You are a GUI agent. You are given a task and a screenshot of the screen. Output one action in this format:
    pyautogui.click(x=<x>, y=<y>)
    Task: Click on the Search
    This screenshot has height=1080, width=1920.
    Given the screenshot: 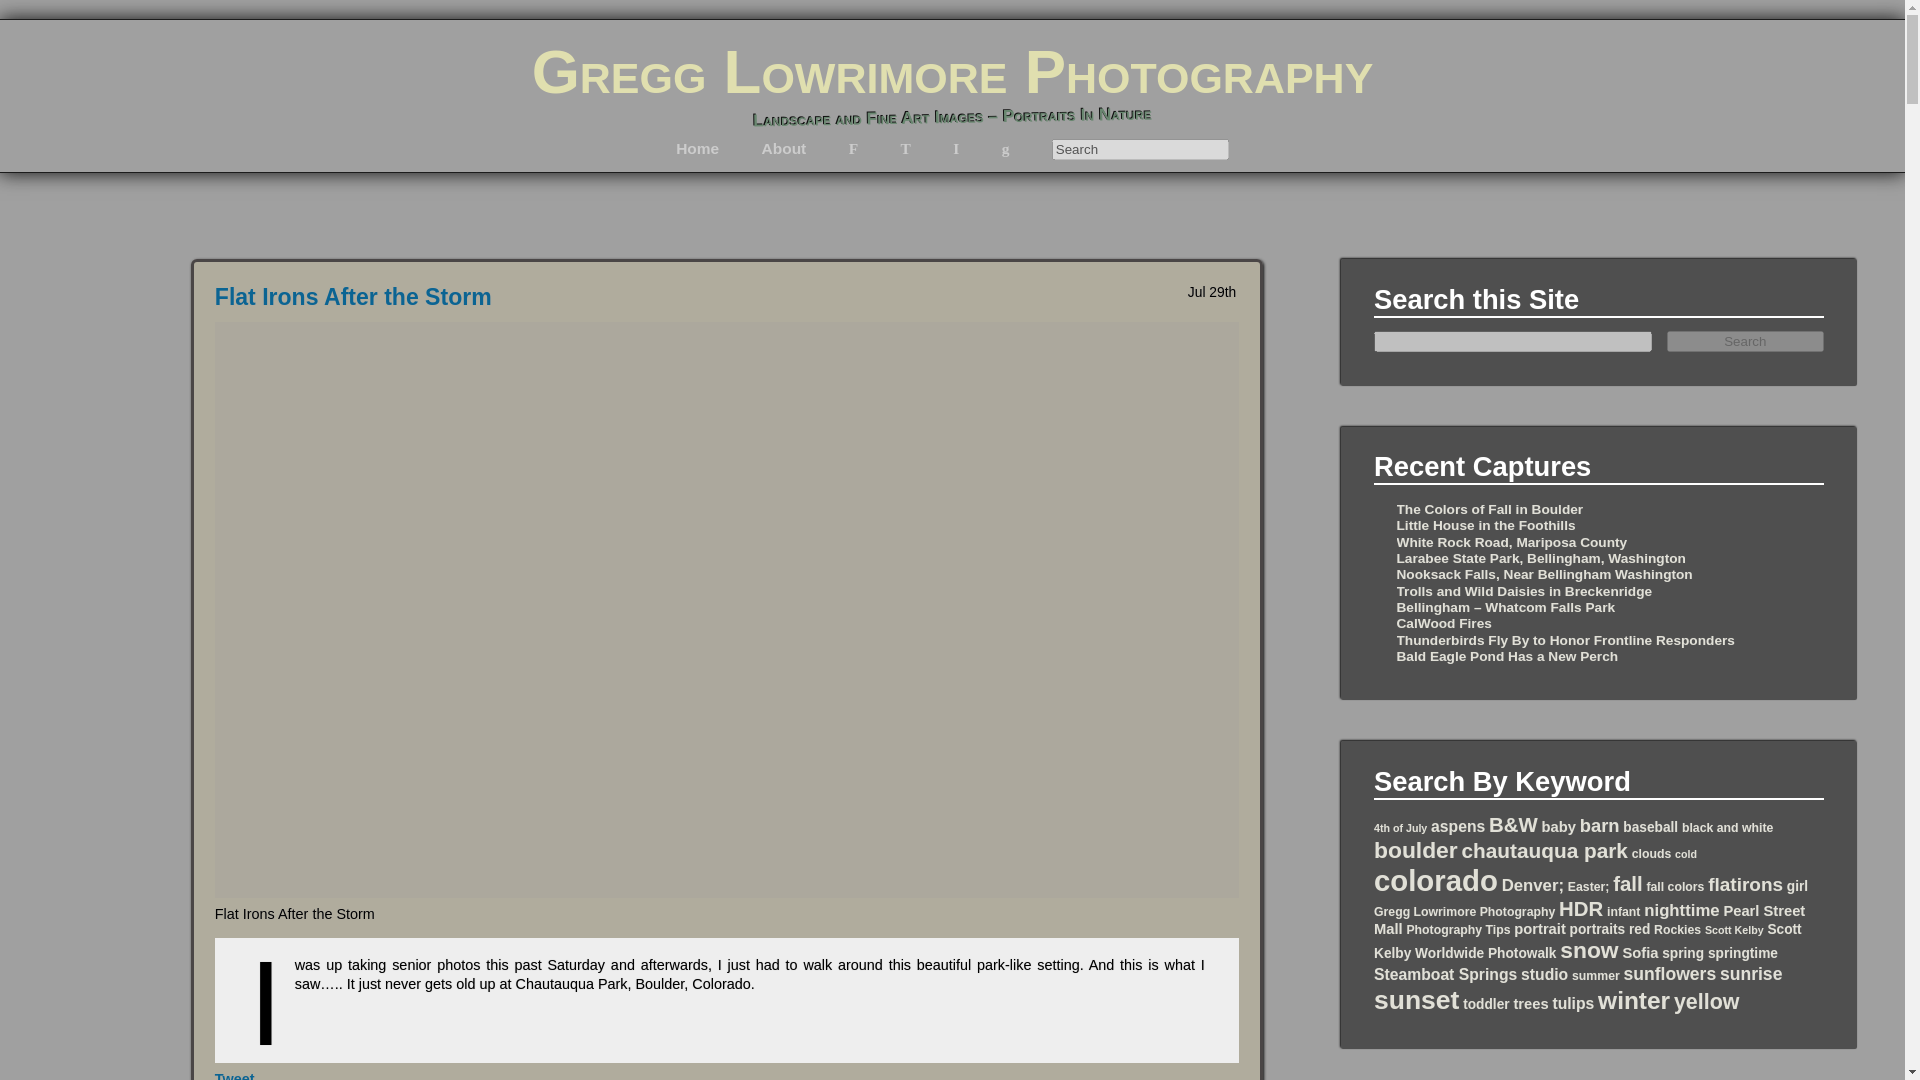 What is the action you would take?
    pyautogui.click(x=1140, y=149)
    